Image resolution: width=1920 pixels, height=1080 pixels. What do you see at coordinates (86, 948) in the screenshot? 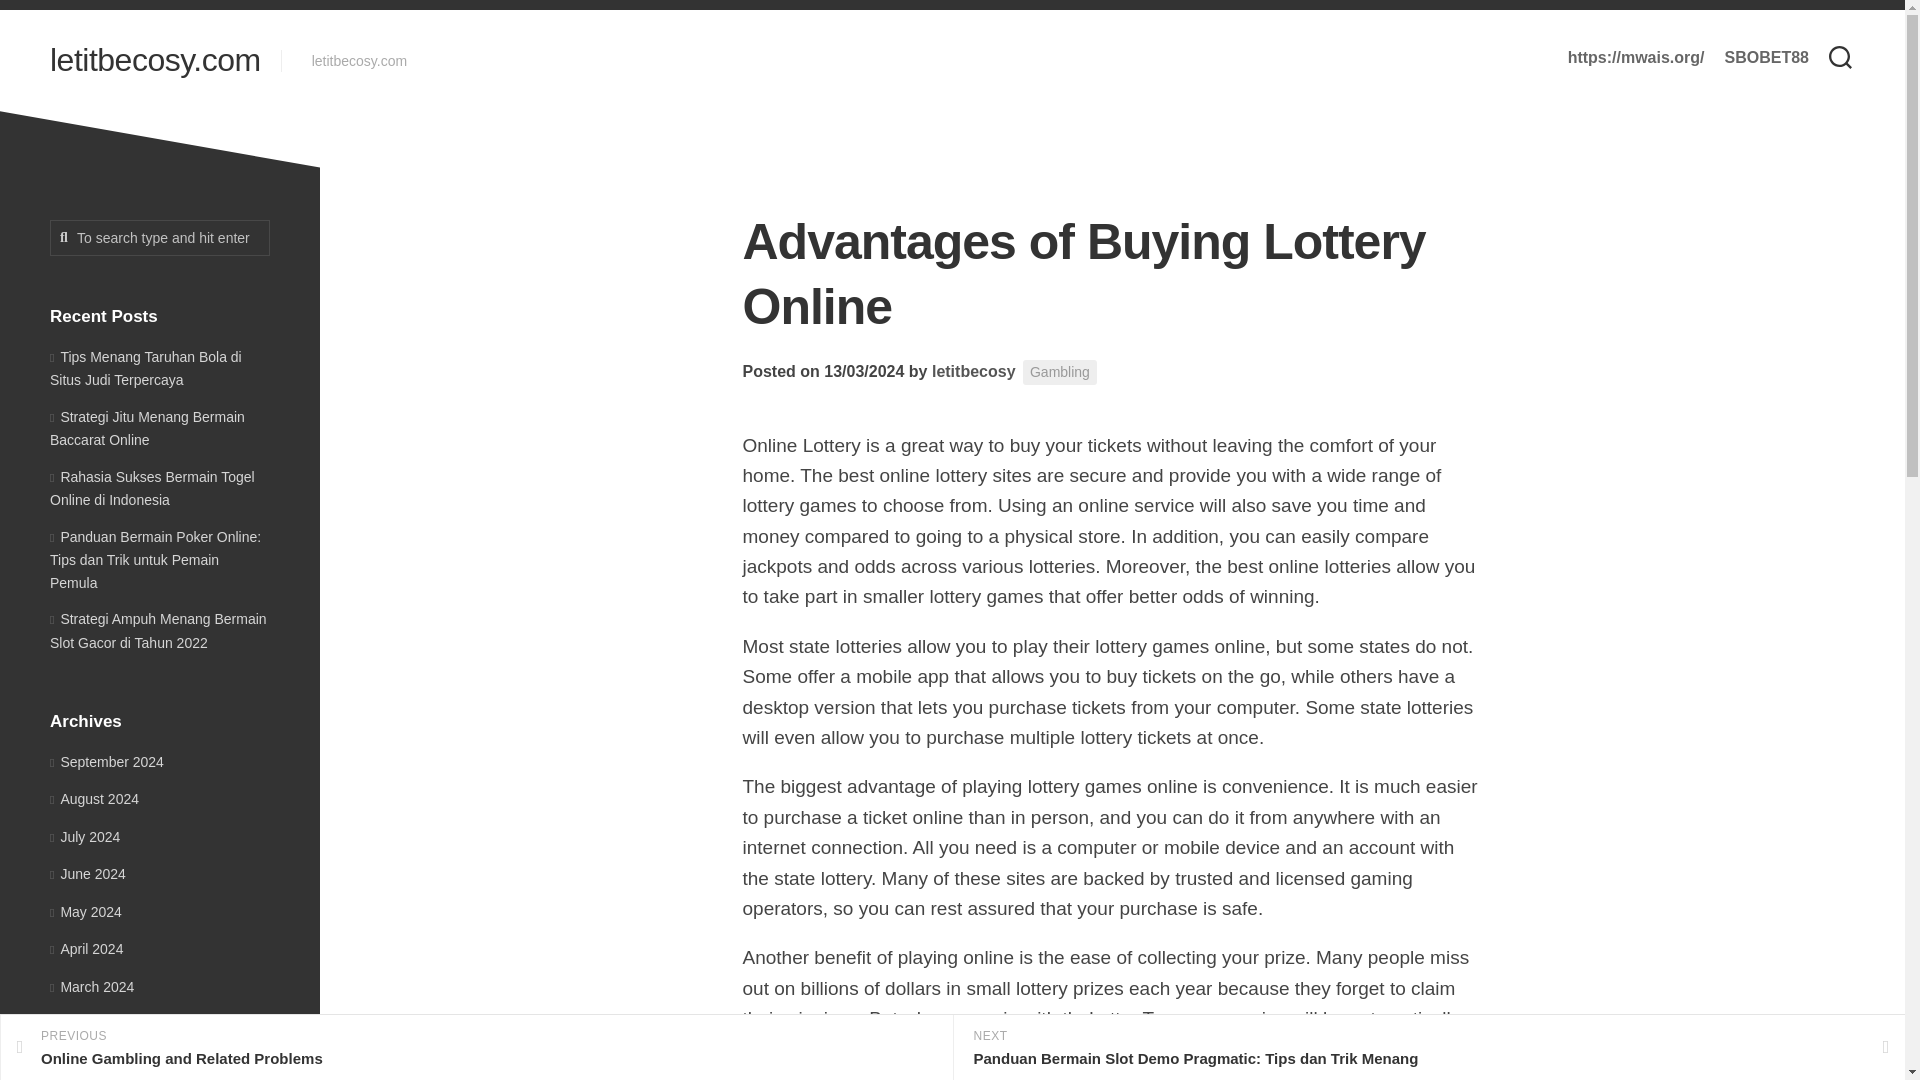
I see `April 2024` at bounding box center [86, 948].